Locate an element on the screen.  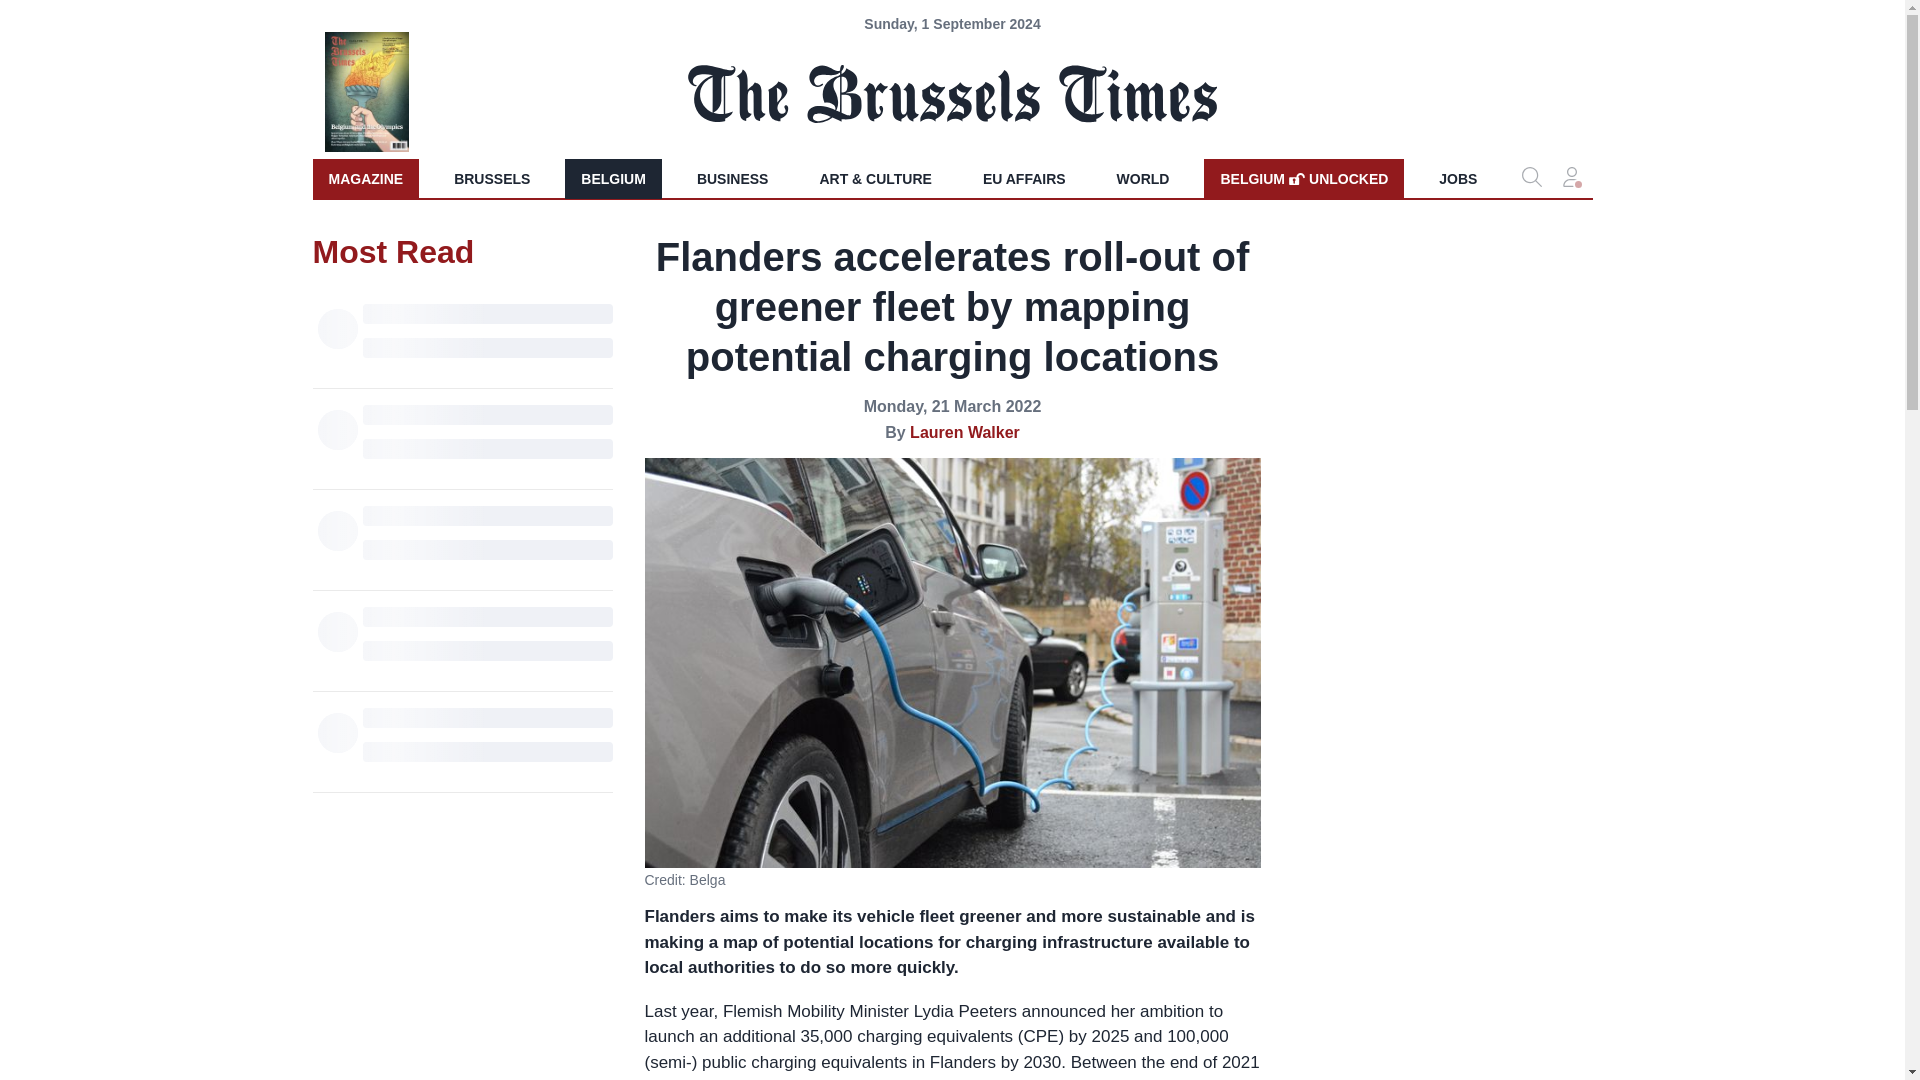
EU AFFAIRS is located at coordinates (1024, 178).